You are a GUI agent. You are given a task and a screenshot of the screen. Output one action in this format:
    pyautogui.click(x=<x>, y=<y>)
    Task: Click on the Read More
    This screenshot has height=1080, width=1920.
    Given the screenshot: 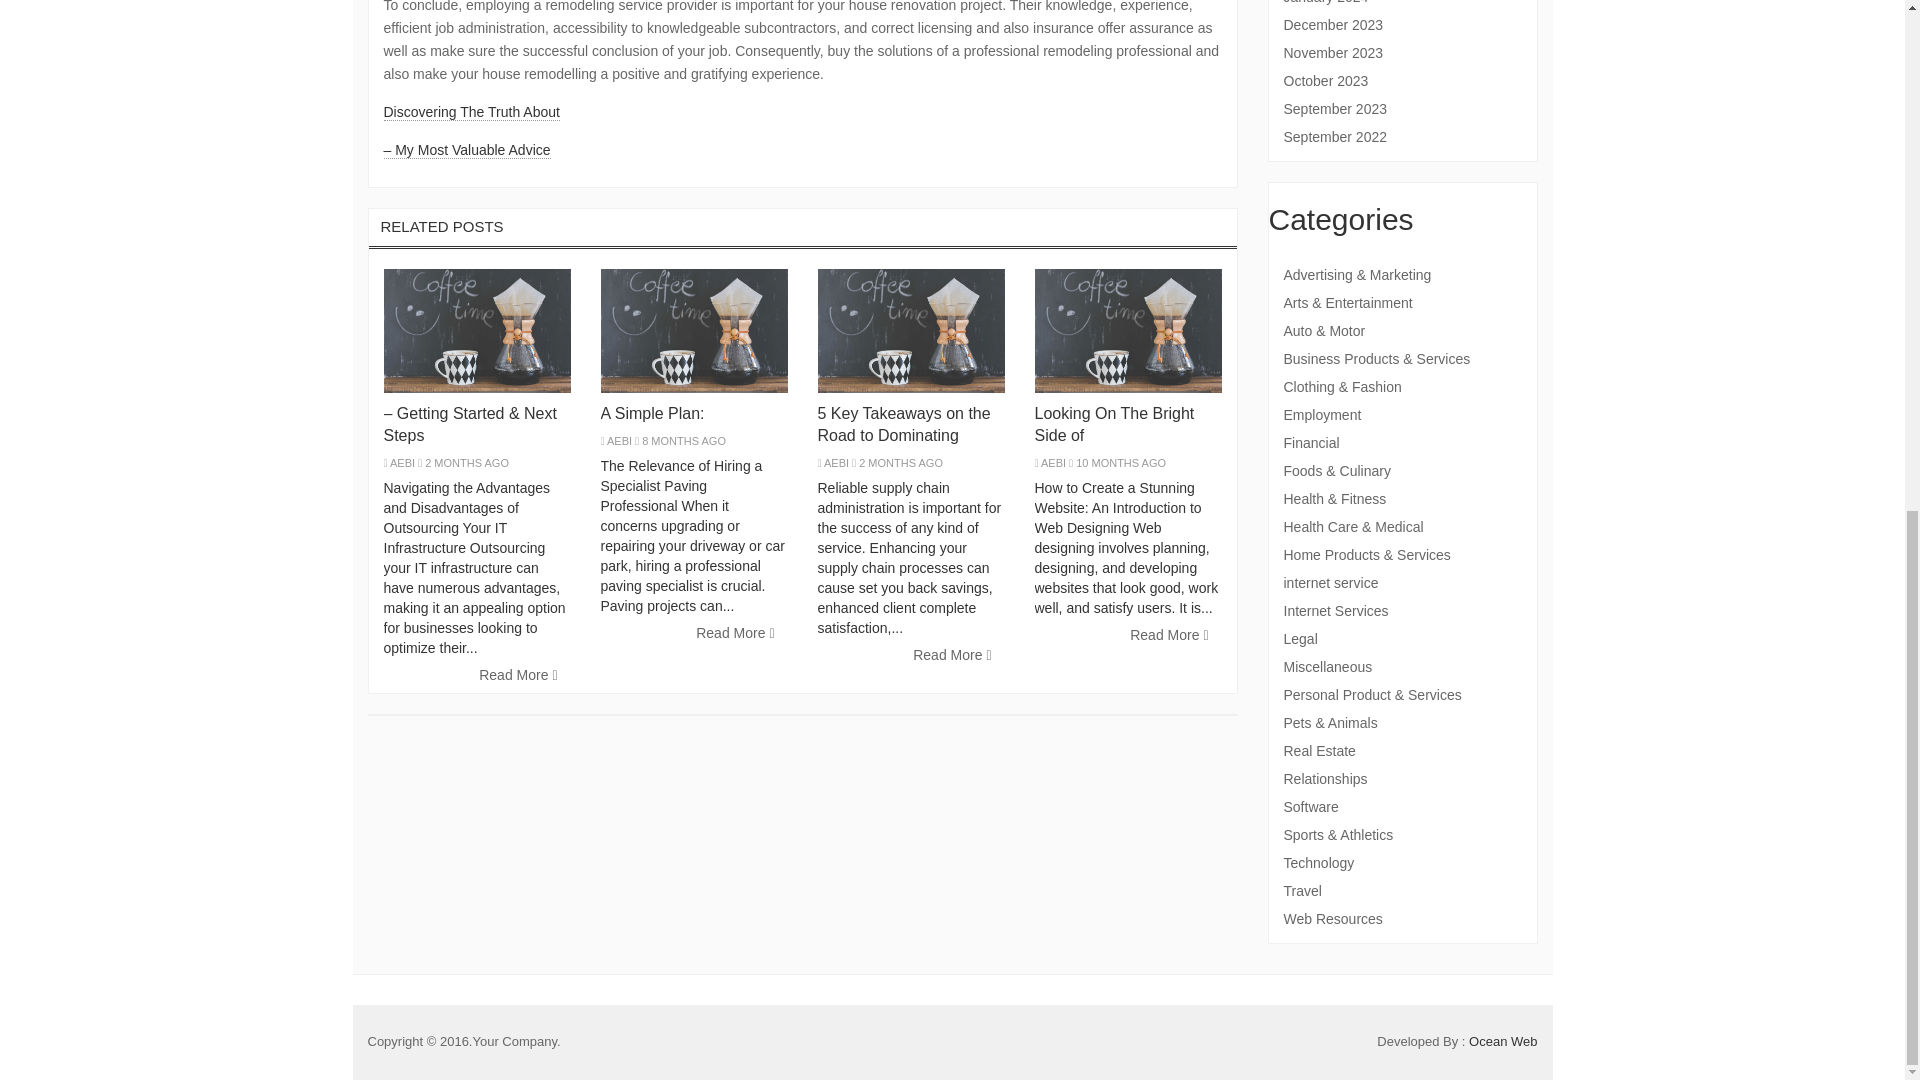 What is the action you would take?
    pyautogui.click(x=735, y=634)
    